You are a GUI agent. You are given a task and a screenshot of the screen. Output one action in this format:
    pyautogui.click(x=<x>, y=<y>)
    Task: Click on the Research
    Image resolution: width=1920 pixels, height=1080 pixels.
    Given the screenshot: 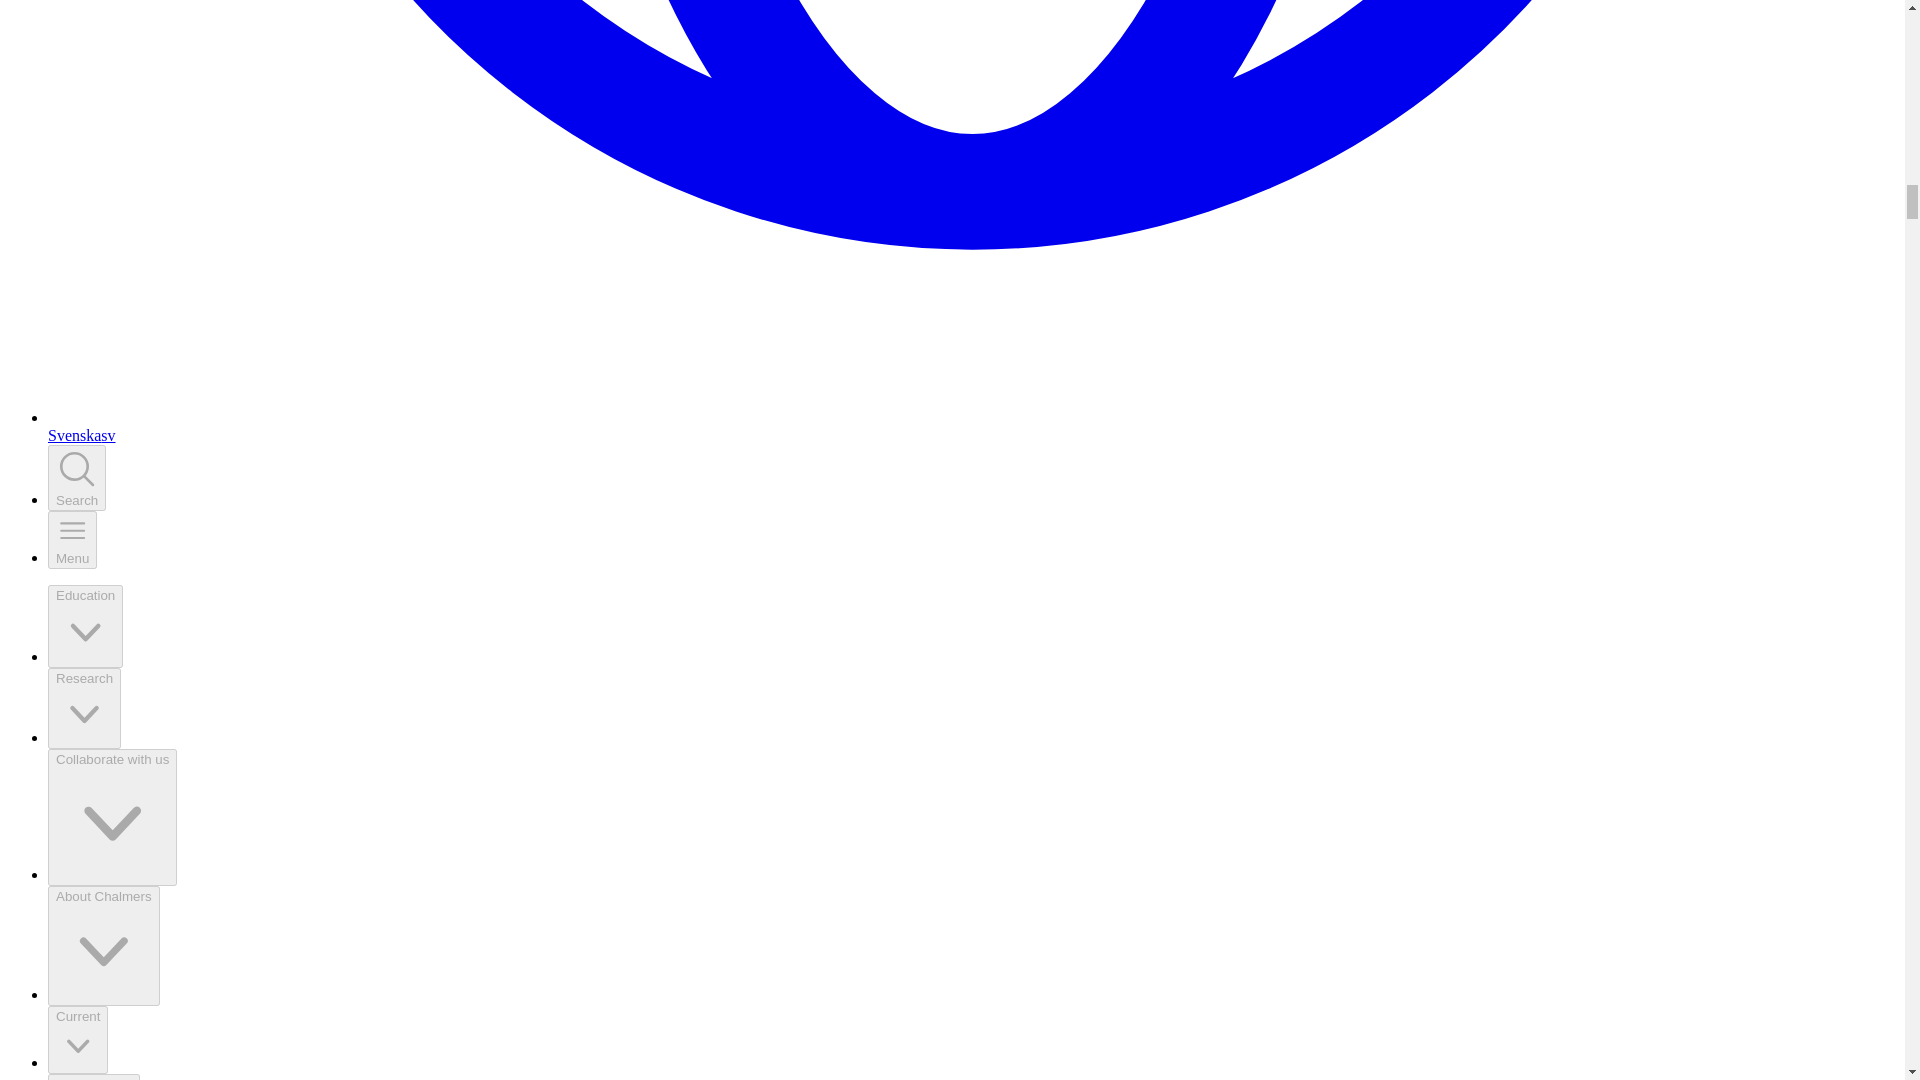 What is the action you would take?
    pyautogui.click(x=84, y=708)
    